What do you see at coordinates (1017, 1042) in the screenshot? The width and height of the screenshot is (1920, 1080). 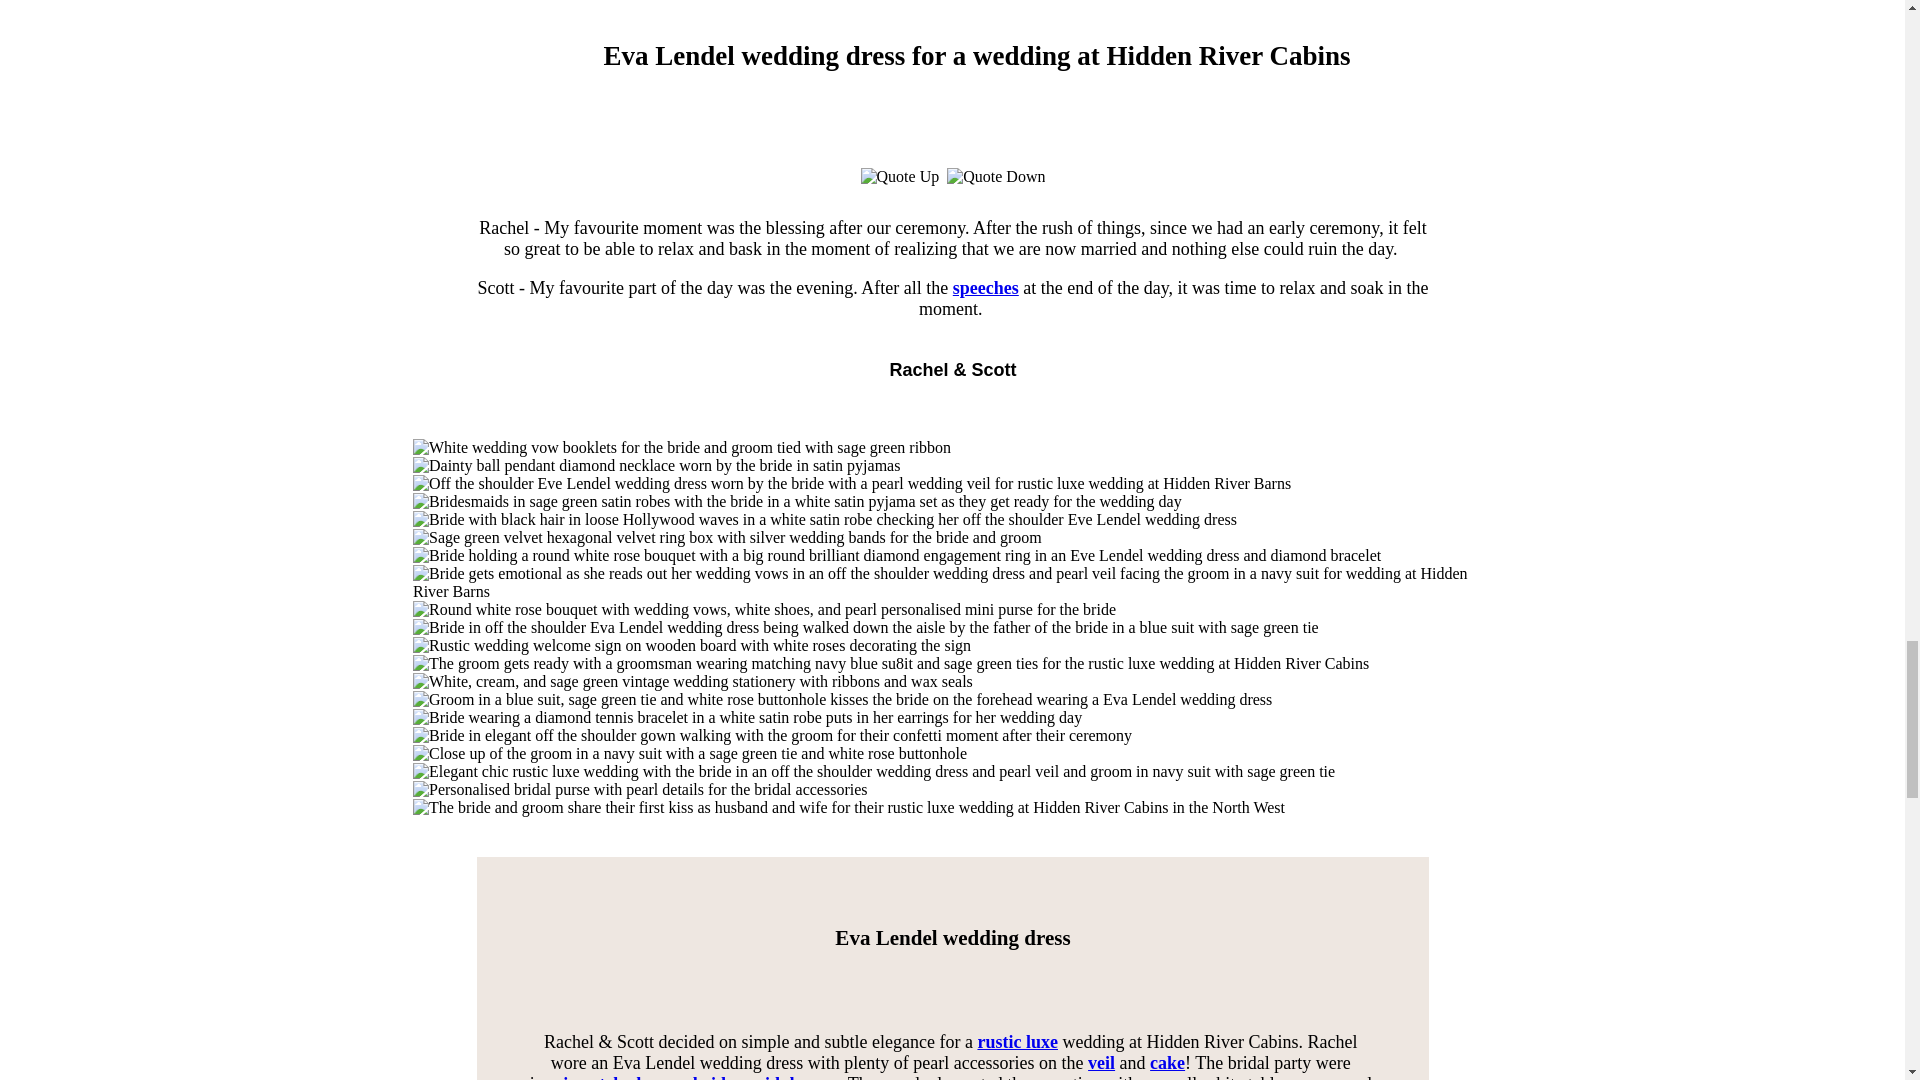 I see `rustic luxe` at bounding box center [1017, 1042].